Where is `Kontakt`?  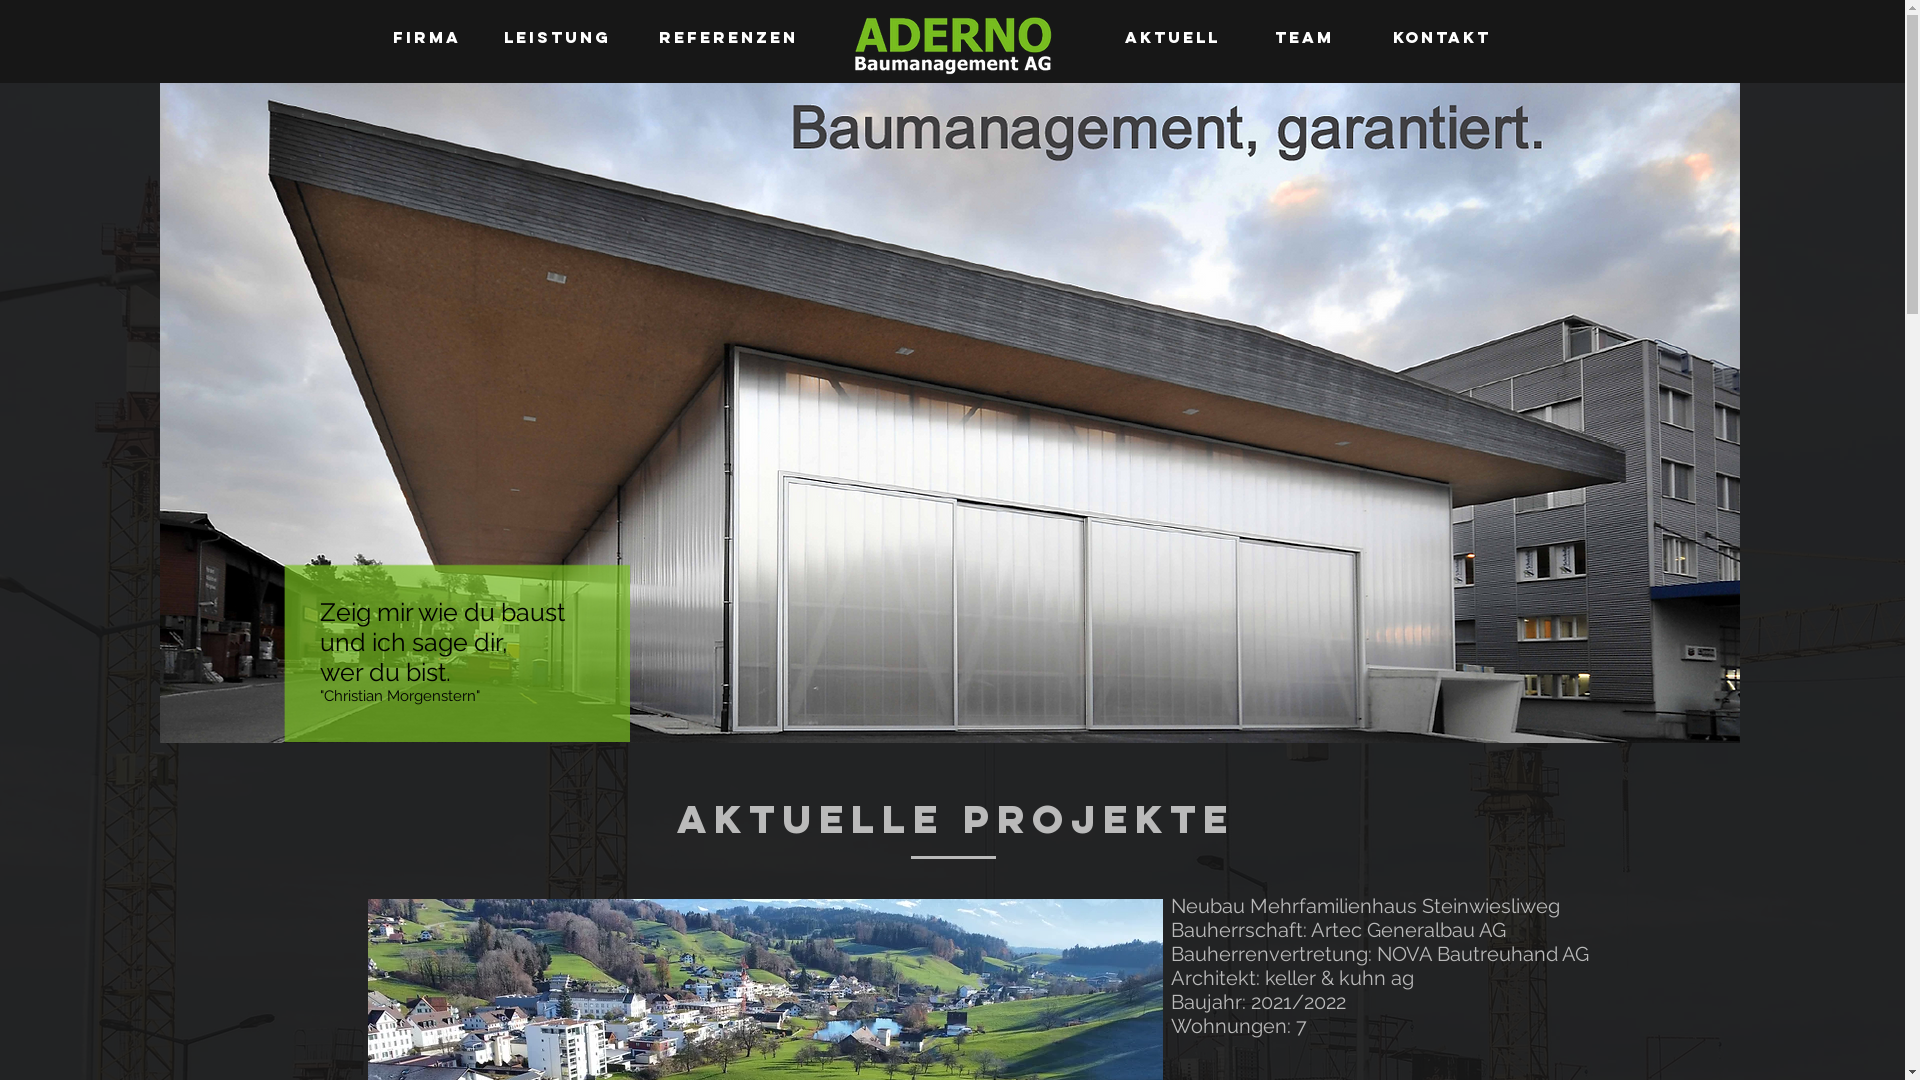
Kontakt is located at coordinates (1441, 38).